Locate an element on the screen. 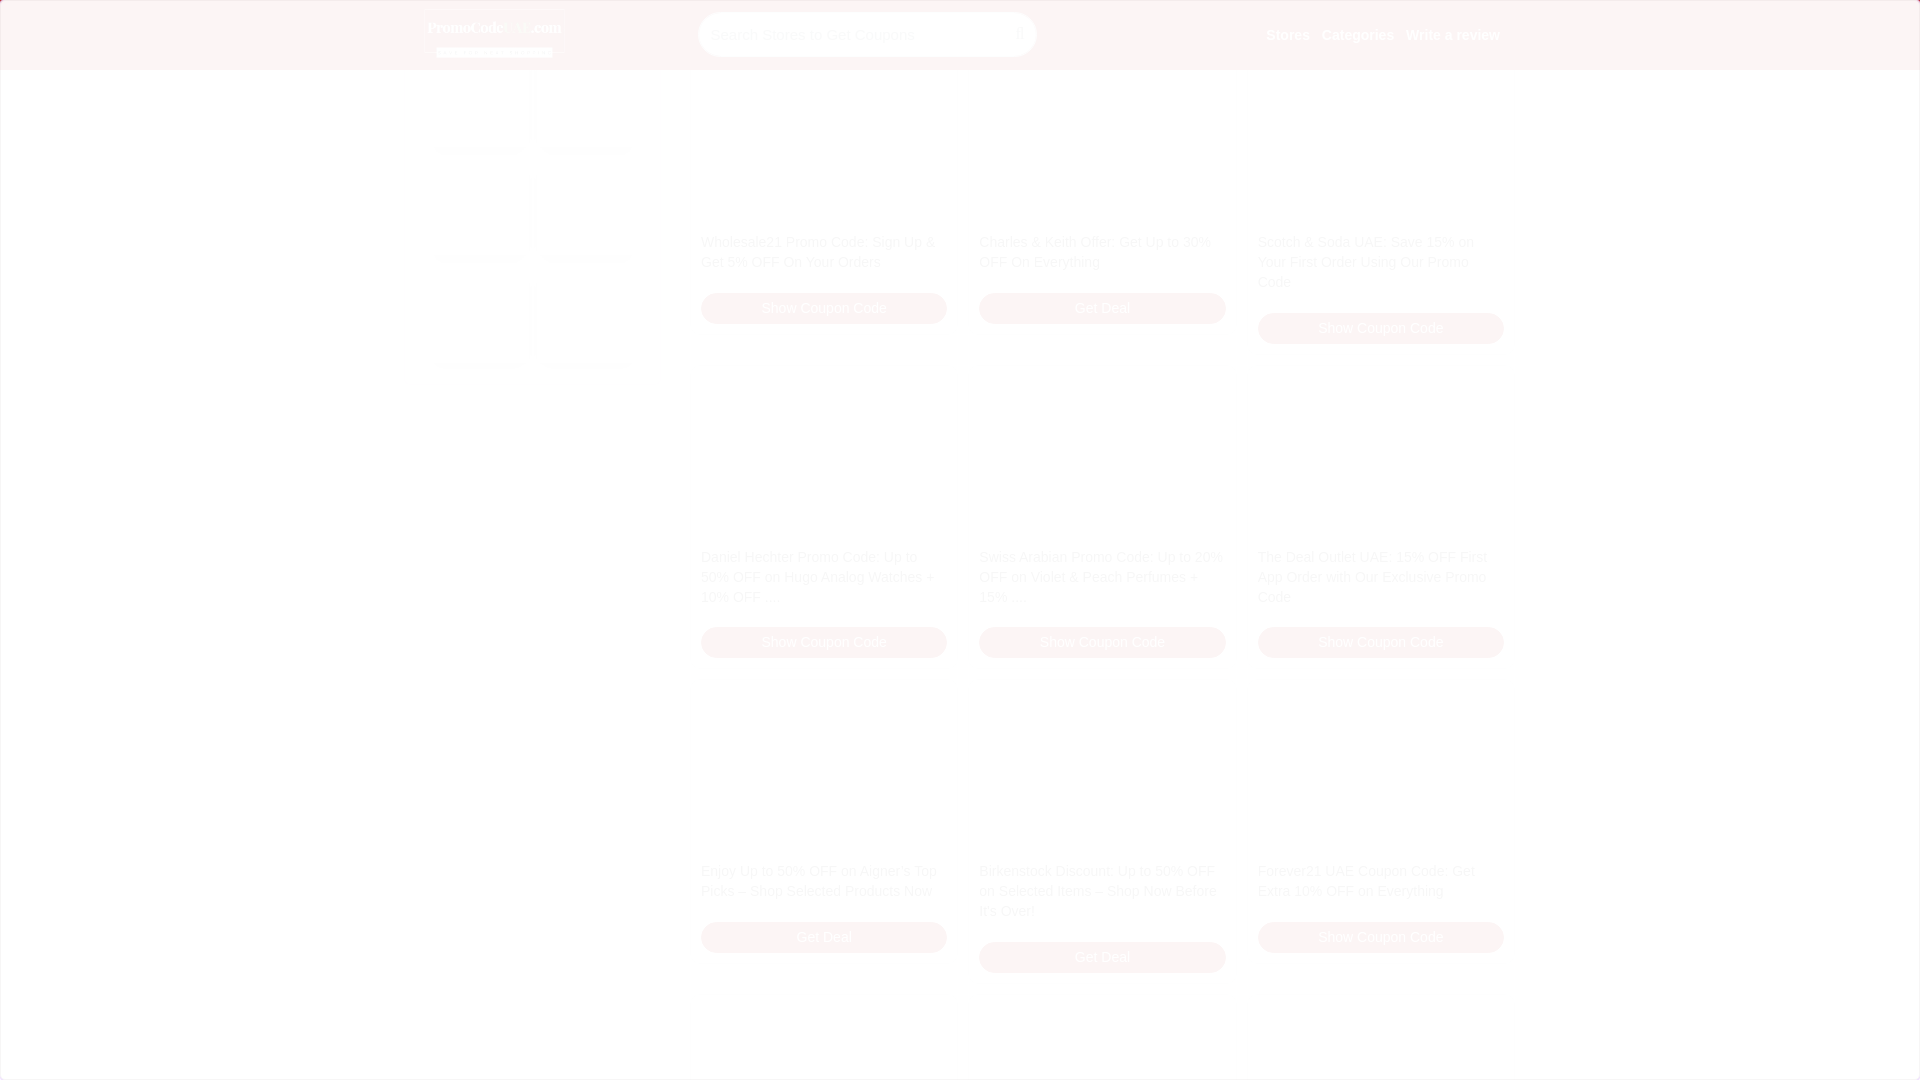 The height and width of the screenshot is (1080, 1920). Get Deal is located at coordinates (1380, 14).